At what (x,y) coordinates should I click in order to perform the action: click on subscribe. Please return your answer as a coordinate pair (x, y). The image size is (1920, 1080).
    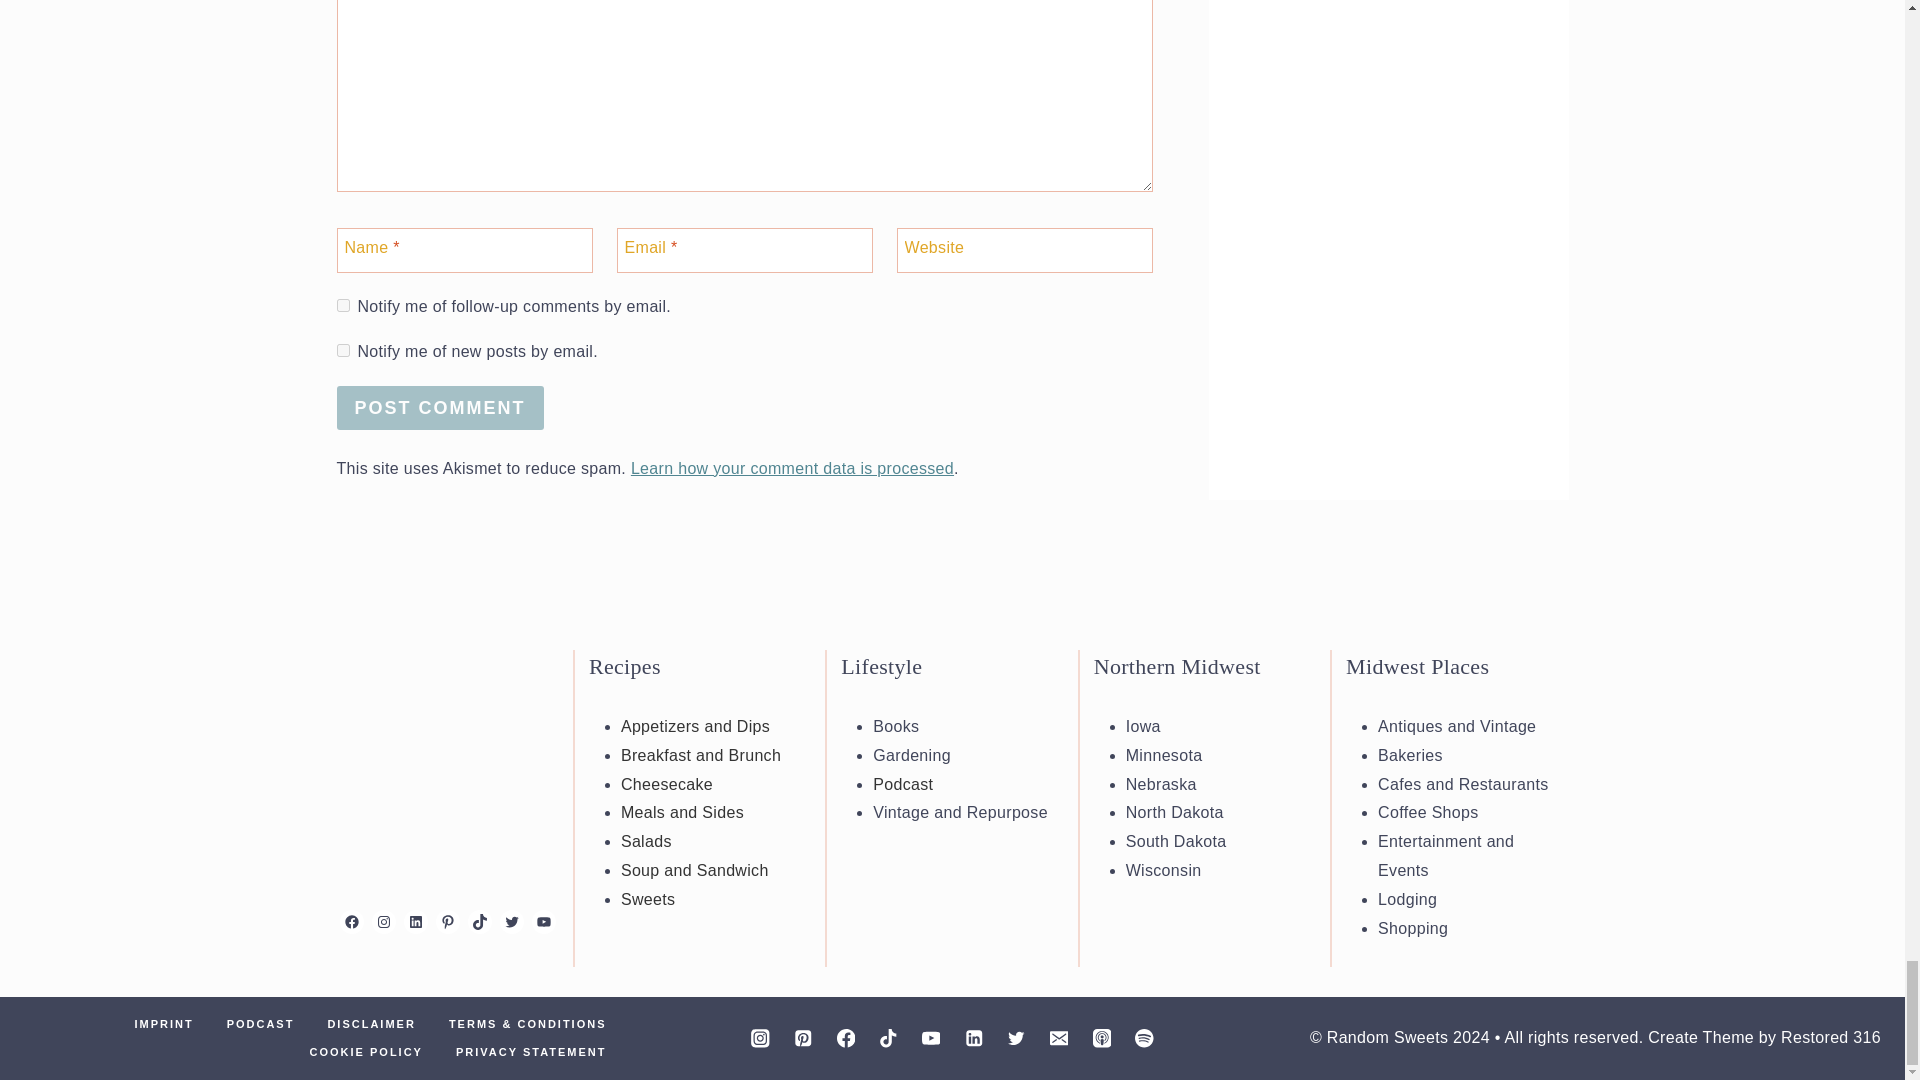
    Looking at the image, I should click on (342, 306).